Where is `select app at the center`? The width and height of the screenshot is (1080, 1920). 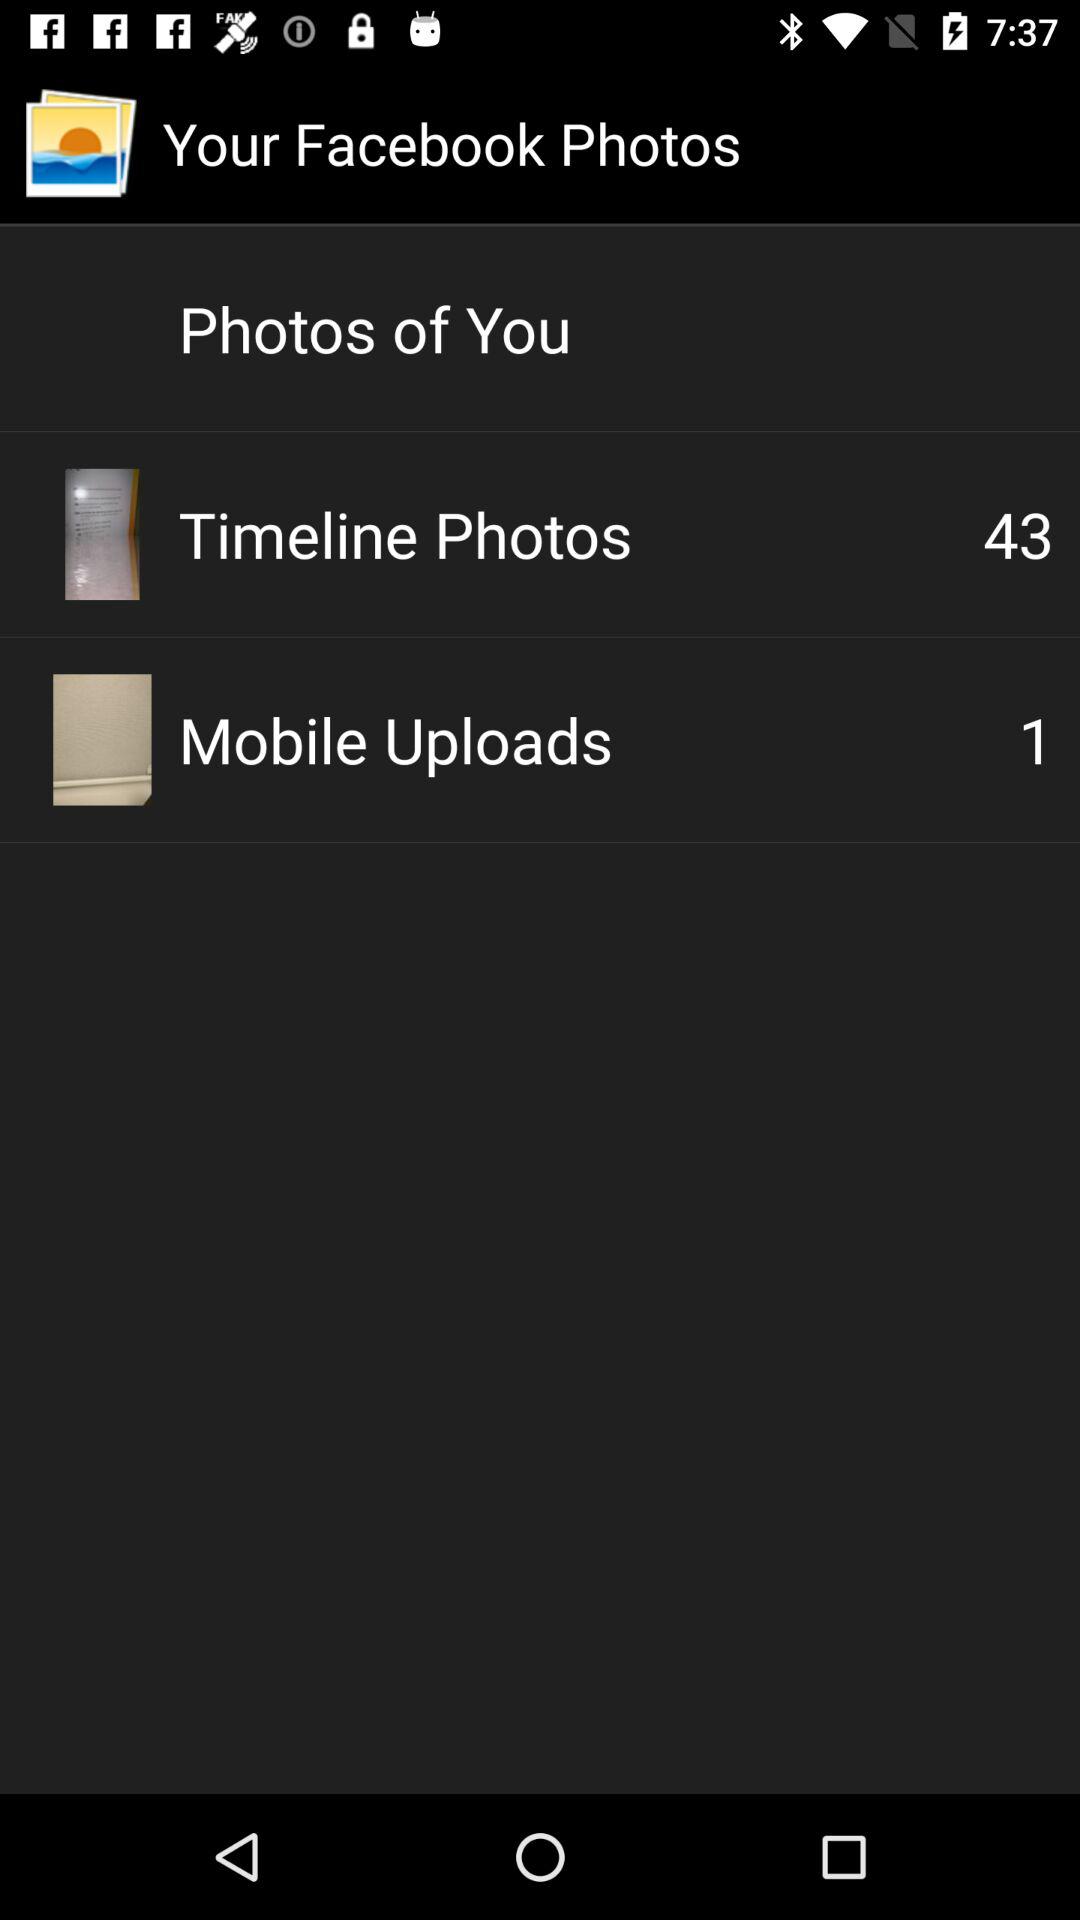 select app at the center is located at coordinates (598, 739).